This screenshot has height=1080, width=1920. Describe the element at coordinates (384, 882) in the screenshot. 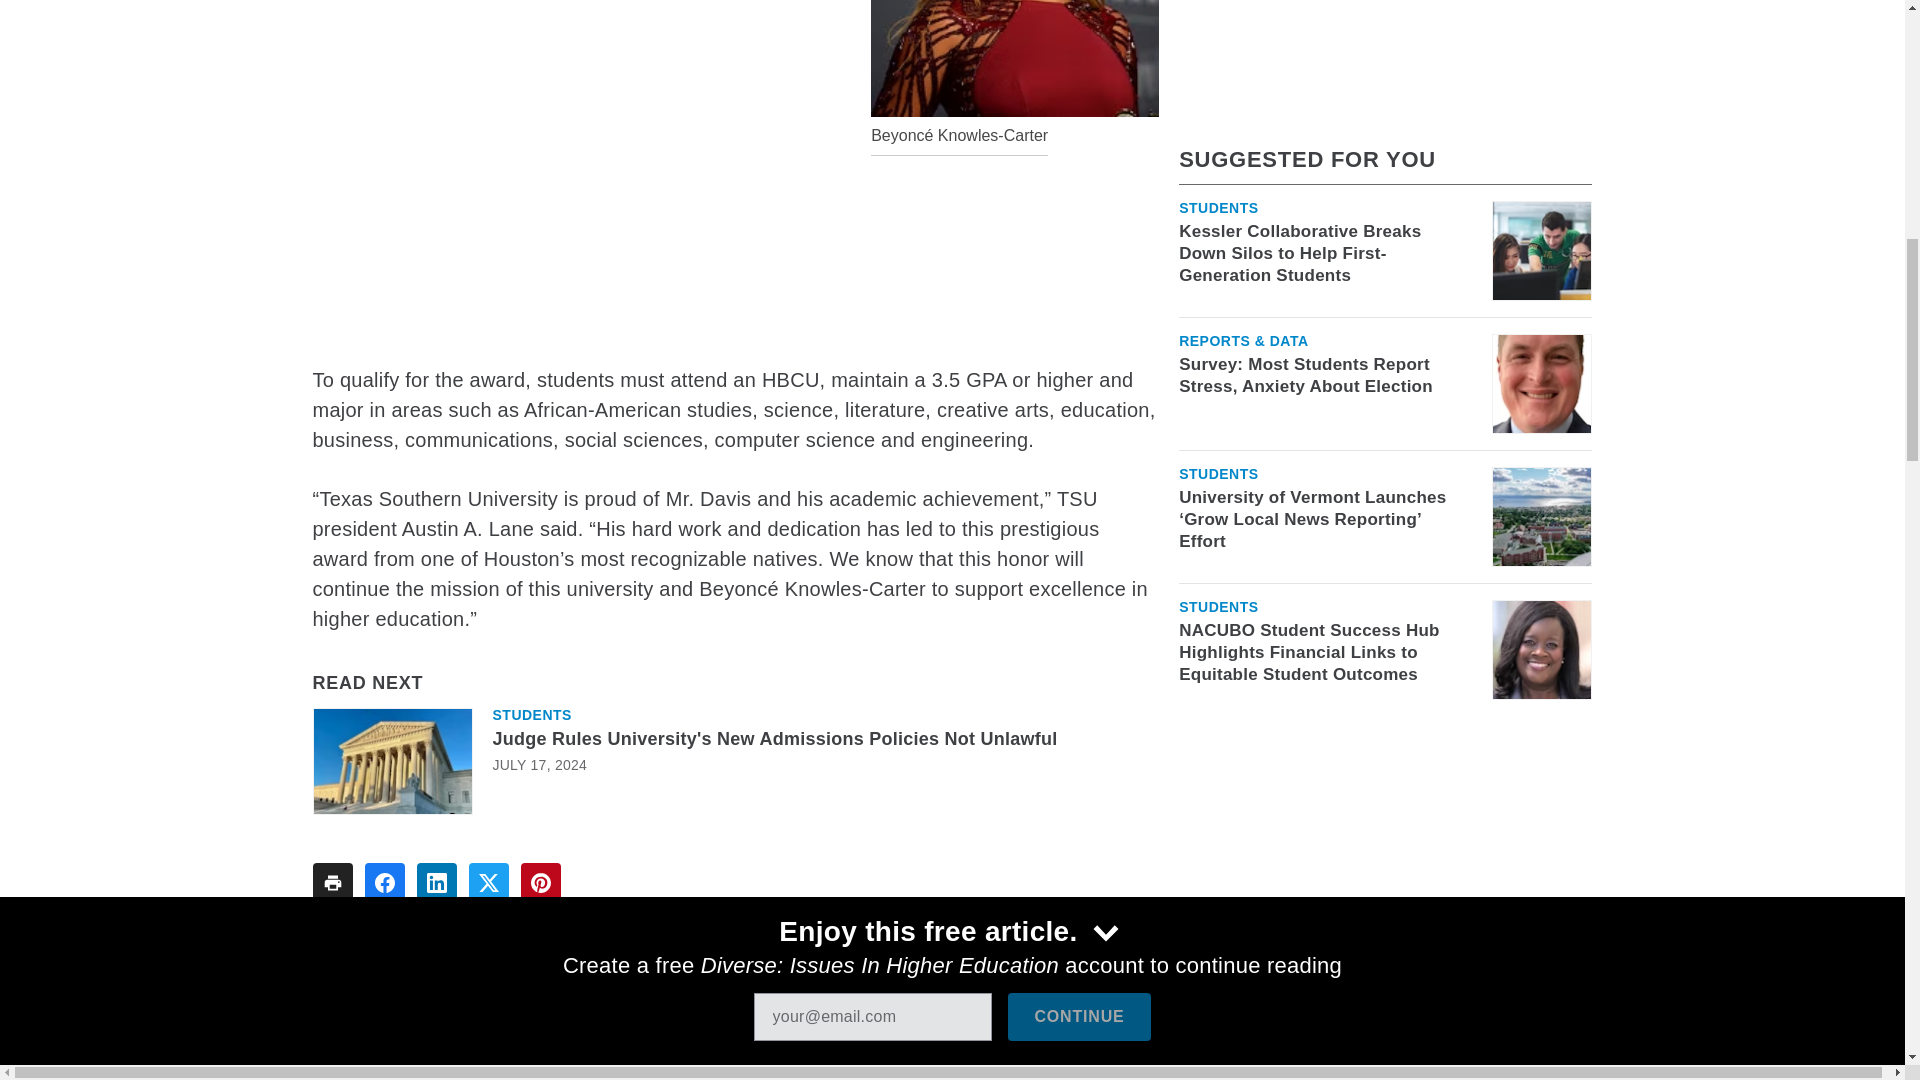

I see `Share To facebook` at that location.